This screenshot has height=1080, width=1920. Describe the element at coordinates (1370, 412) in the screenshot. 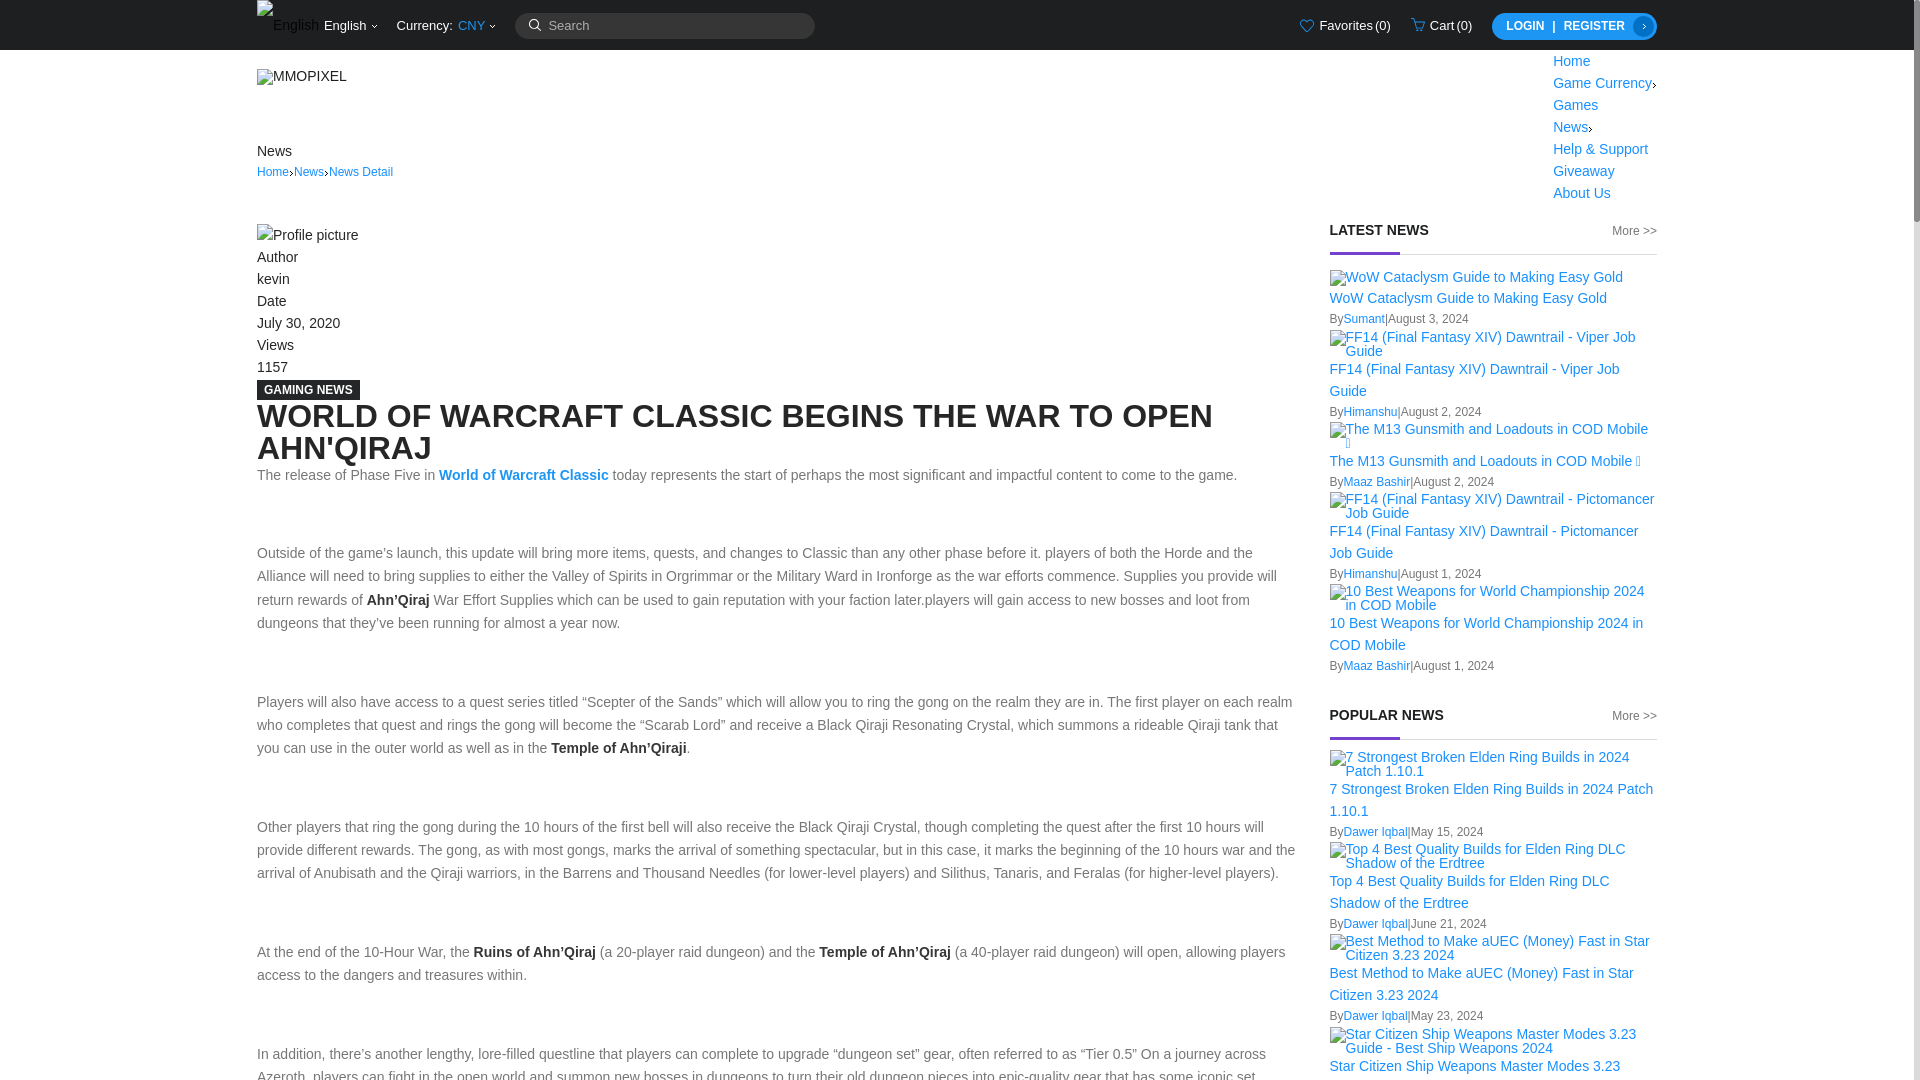

I see `Himanshu` at that location.